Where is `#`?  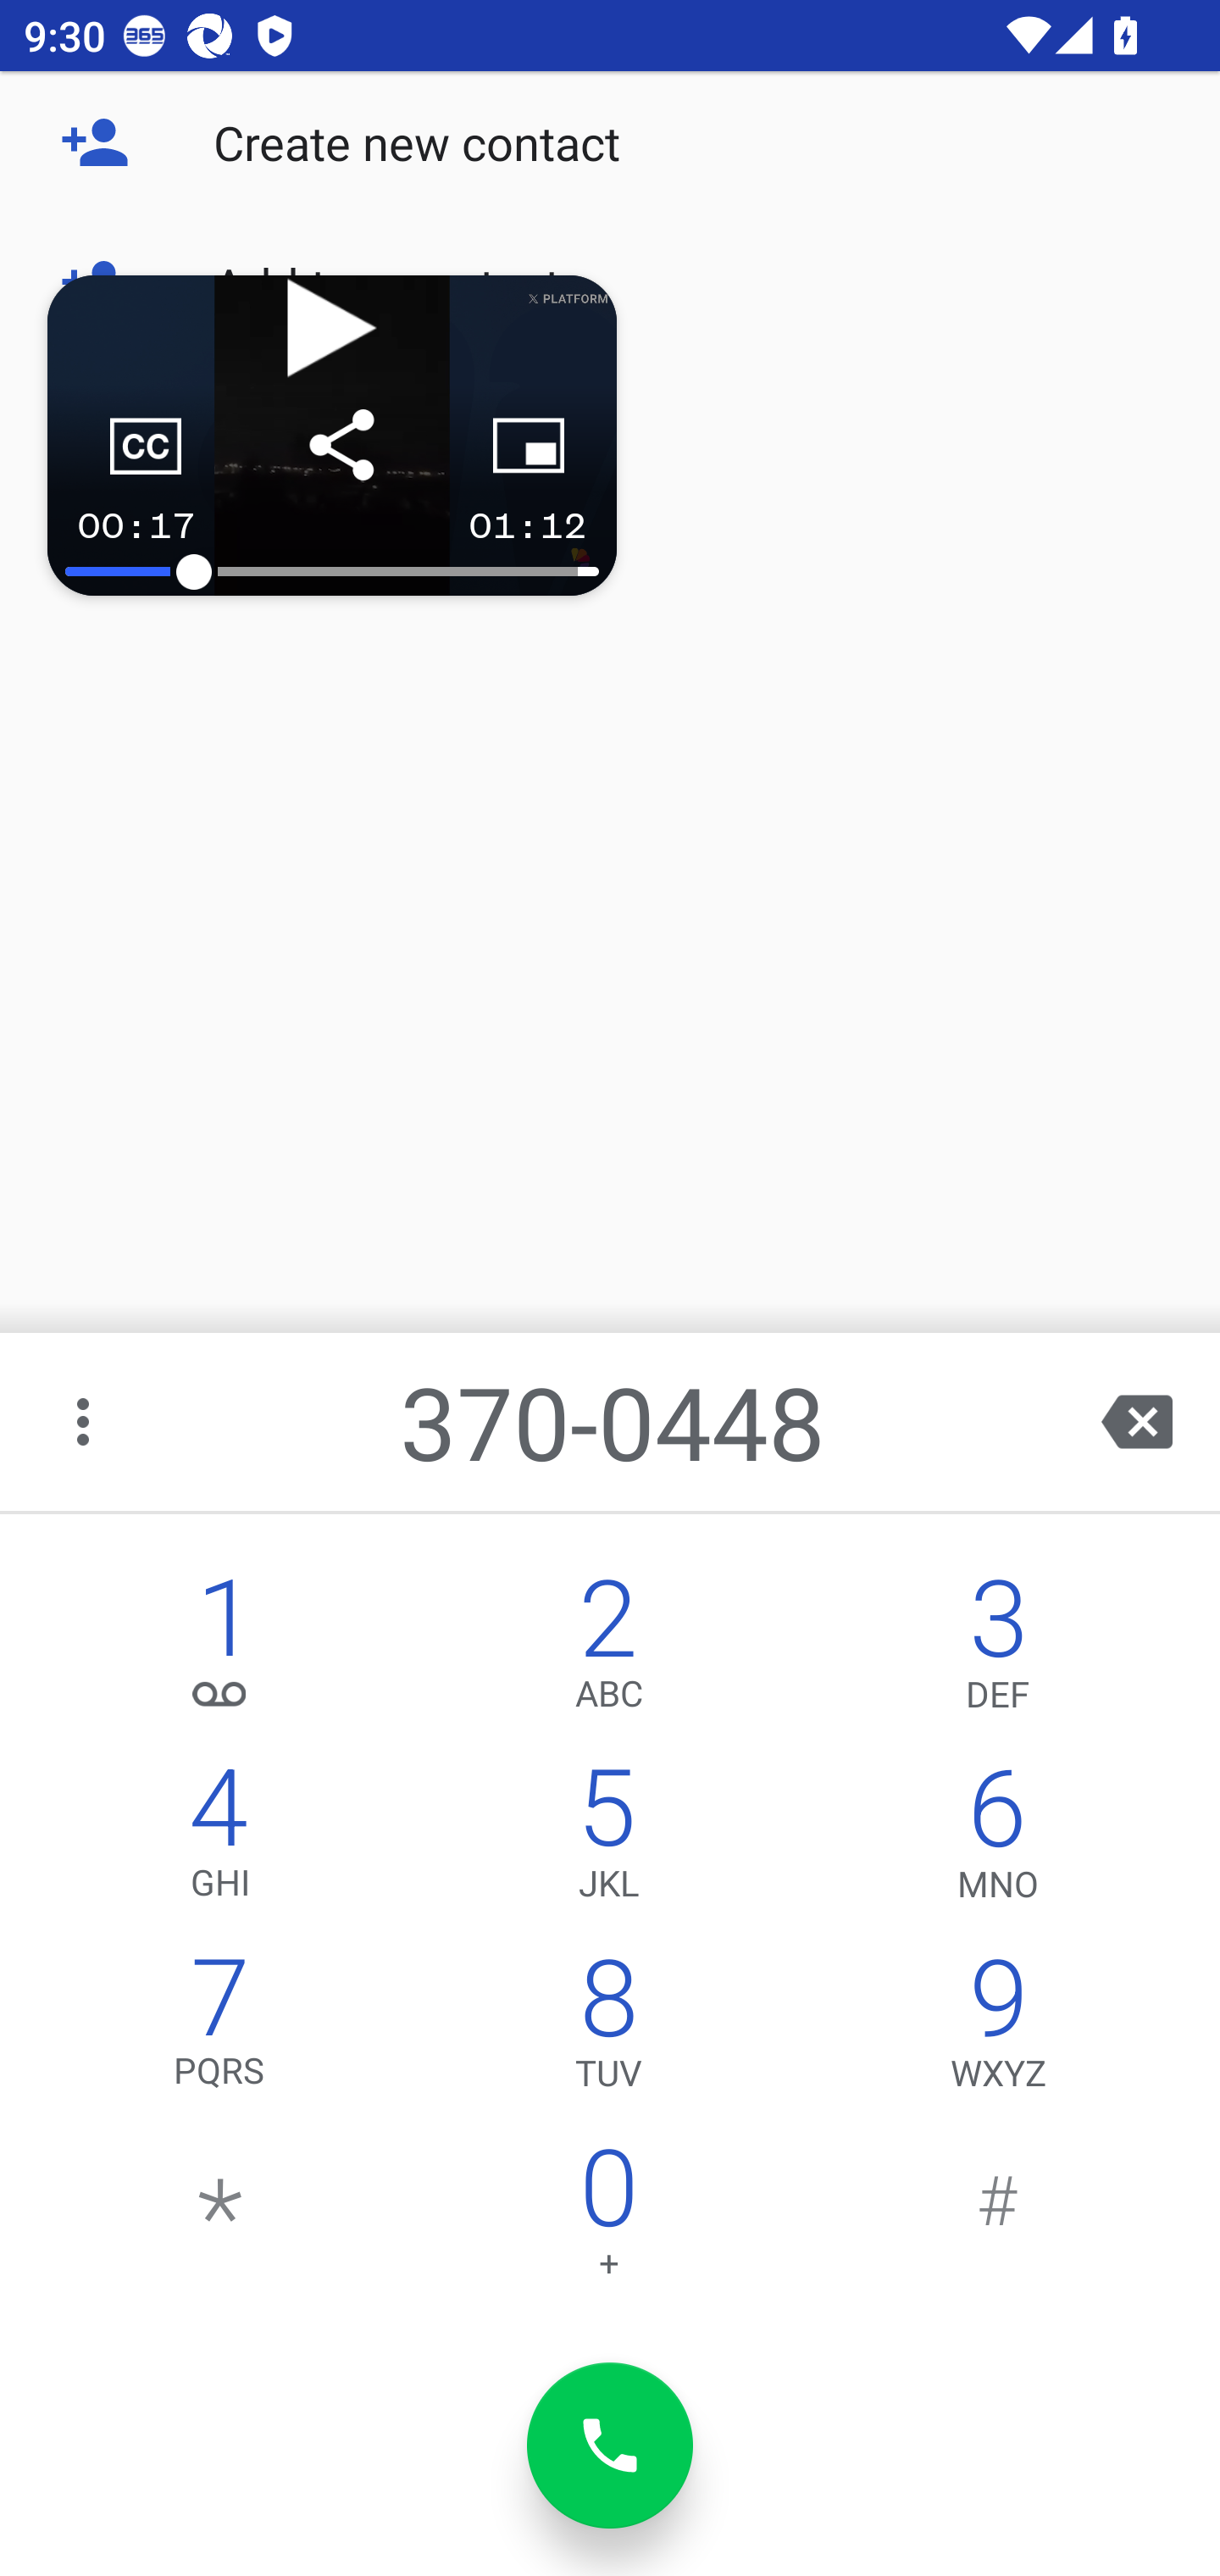 # is located at coordinates (998, 2220).